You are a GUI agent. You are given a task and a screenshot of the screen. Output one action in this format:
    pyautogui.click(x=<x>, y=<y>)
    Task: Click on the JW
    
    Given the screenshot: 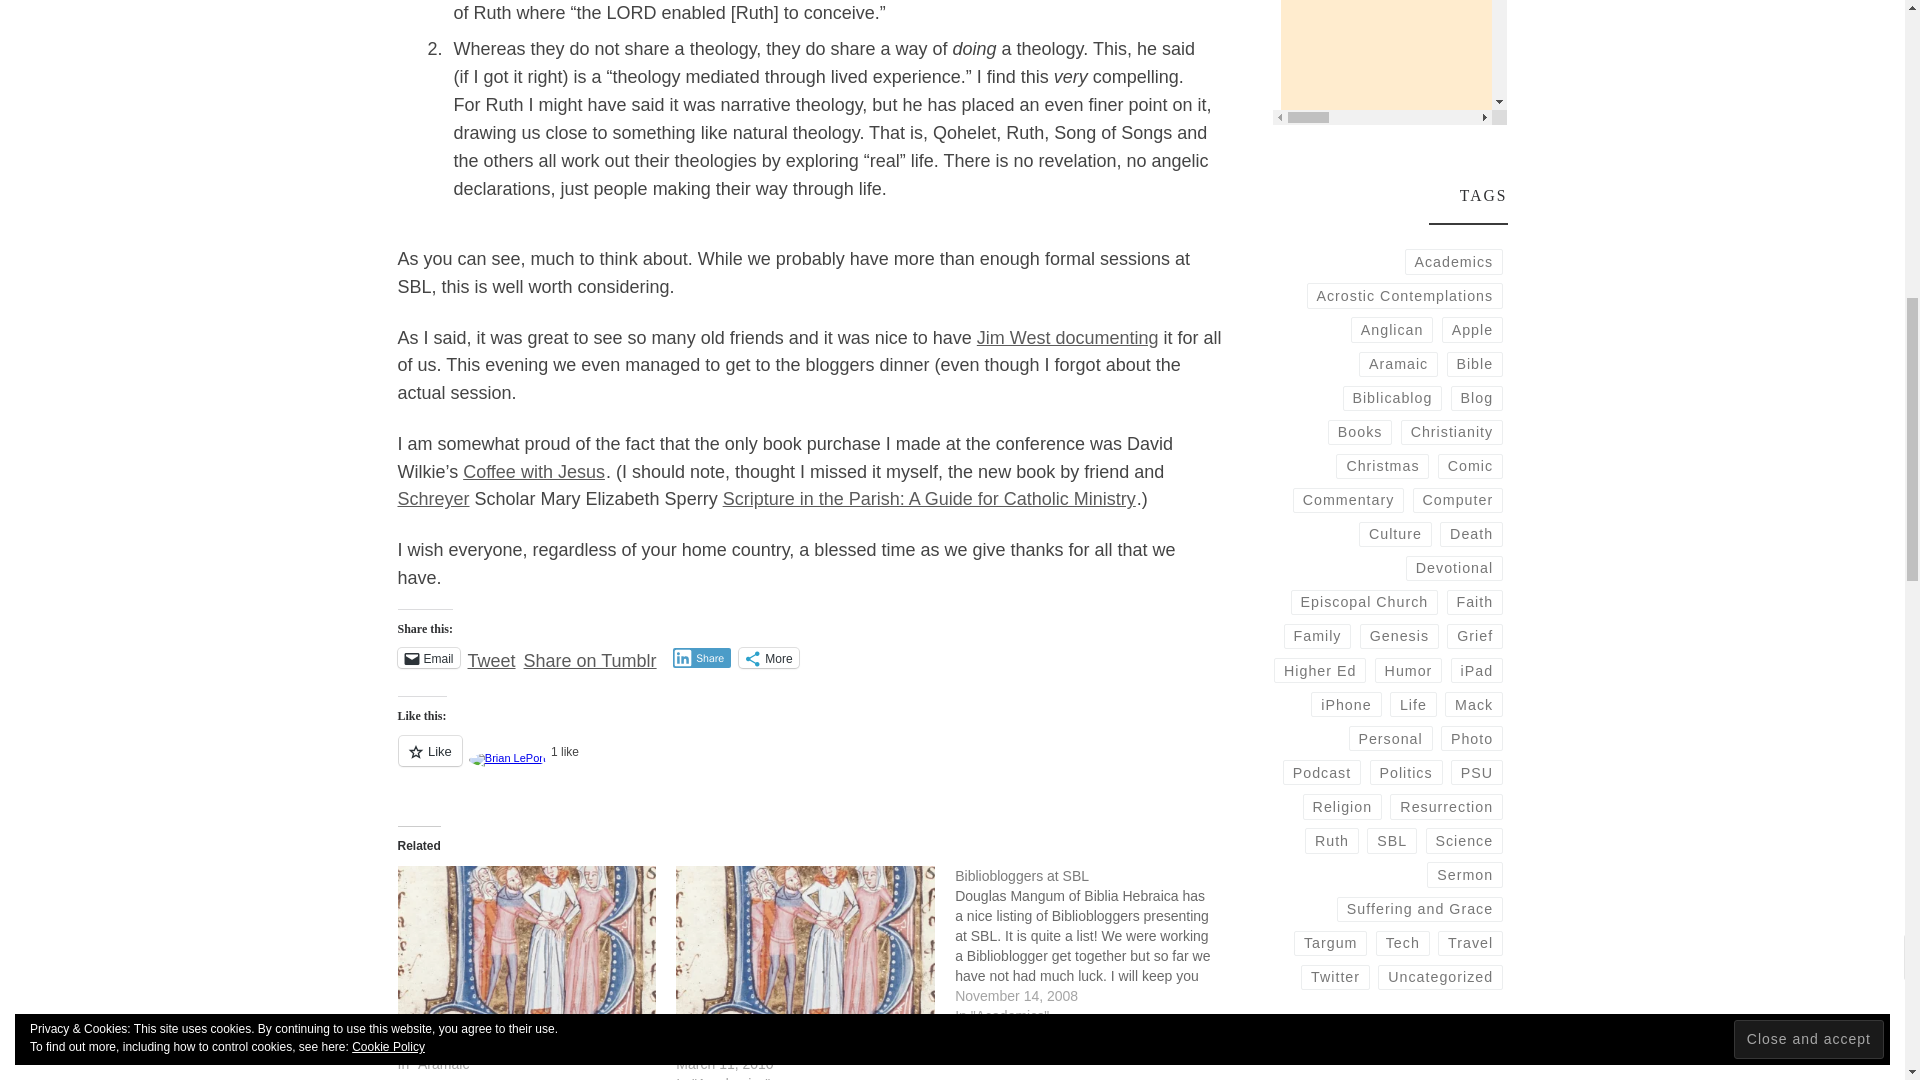 What is the action you would take?
    pyautogui.click(x=1068, y=338)
    